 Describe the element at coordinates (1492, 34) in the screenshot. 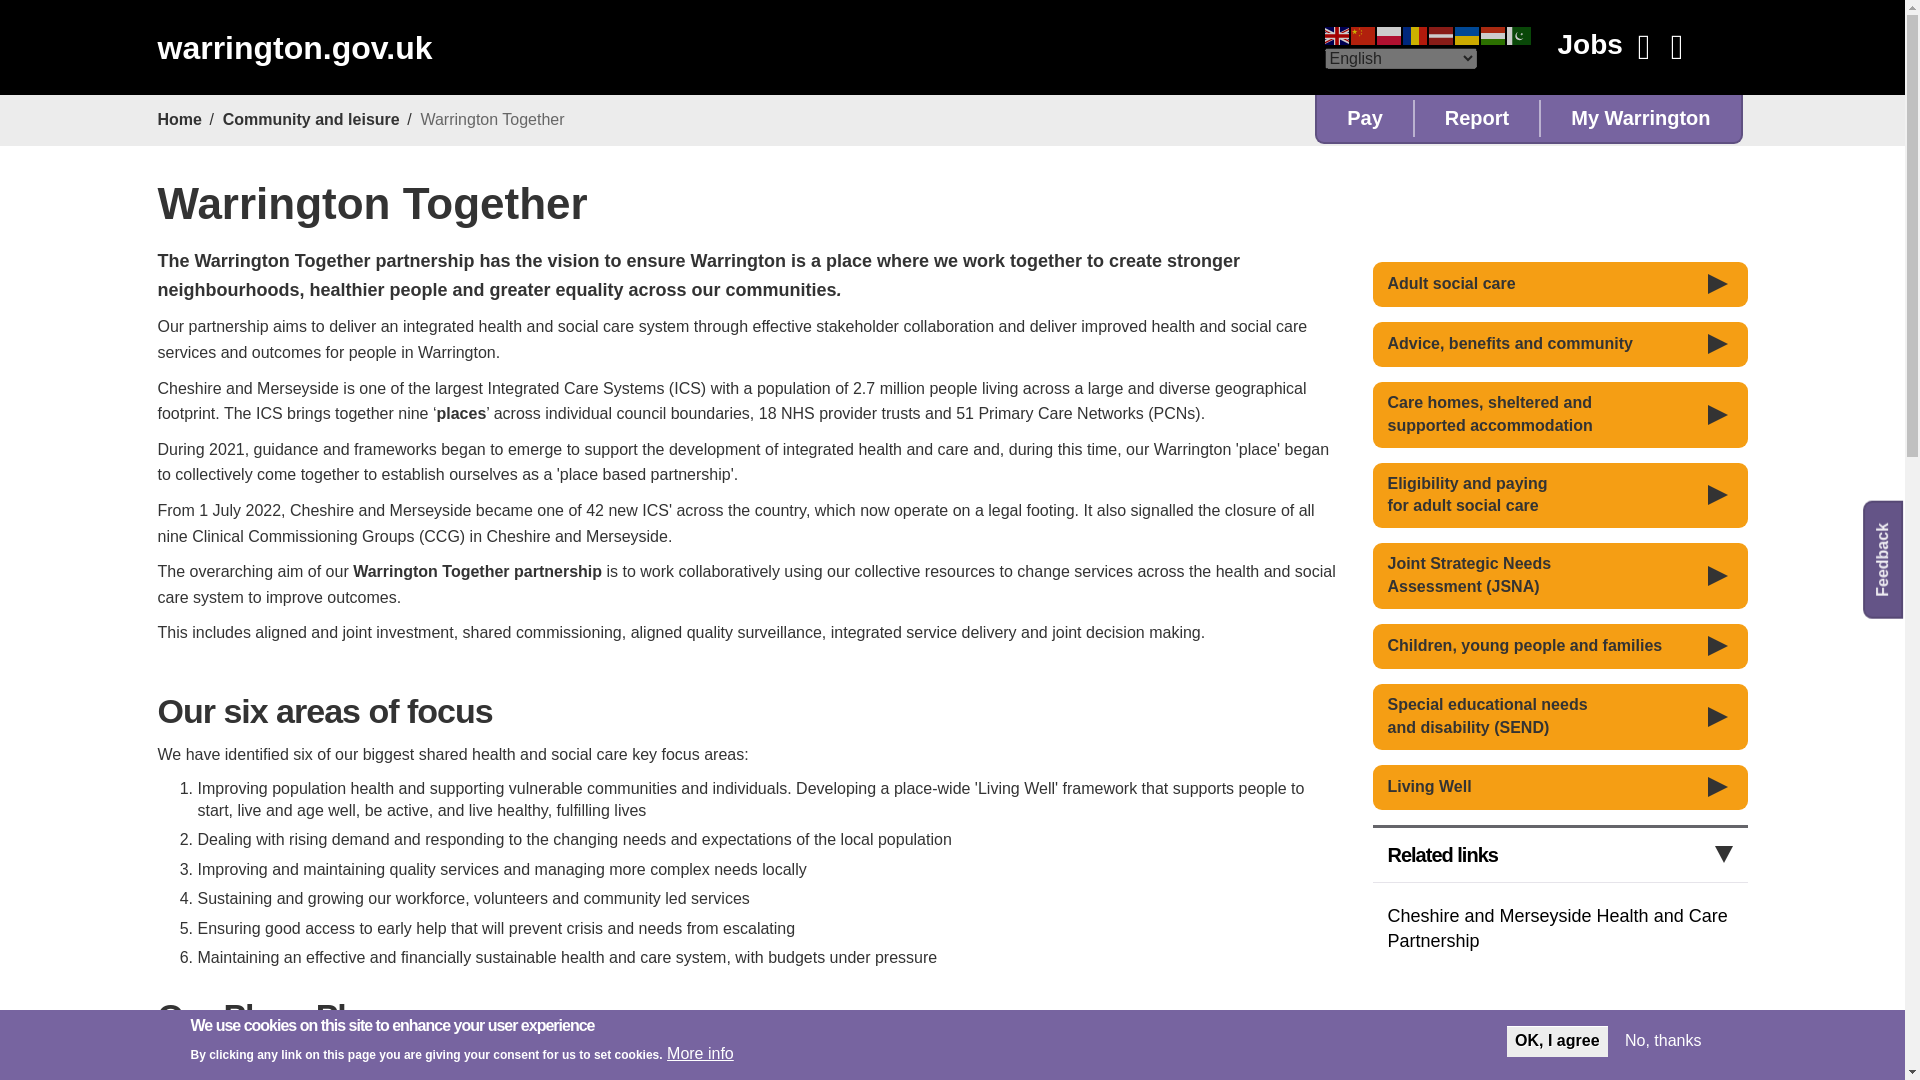

I see `Magyar` at that location.